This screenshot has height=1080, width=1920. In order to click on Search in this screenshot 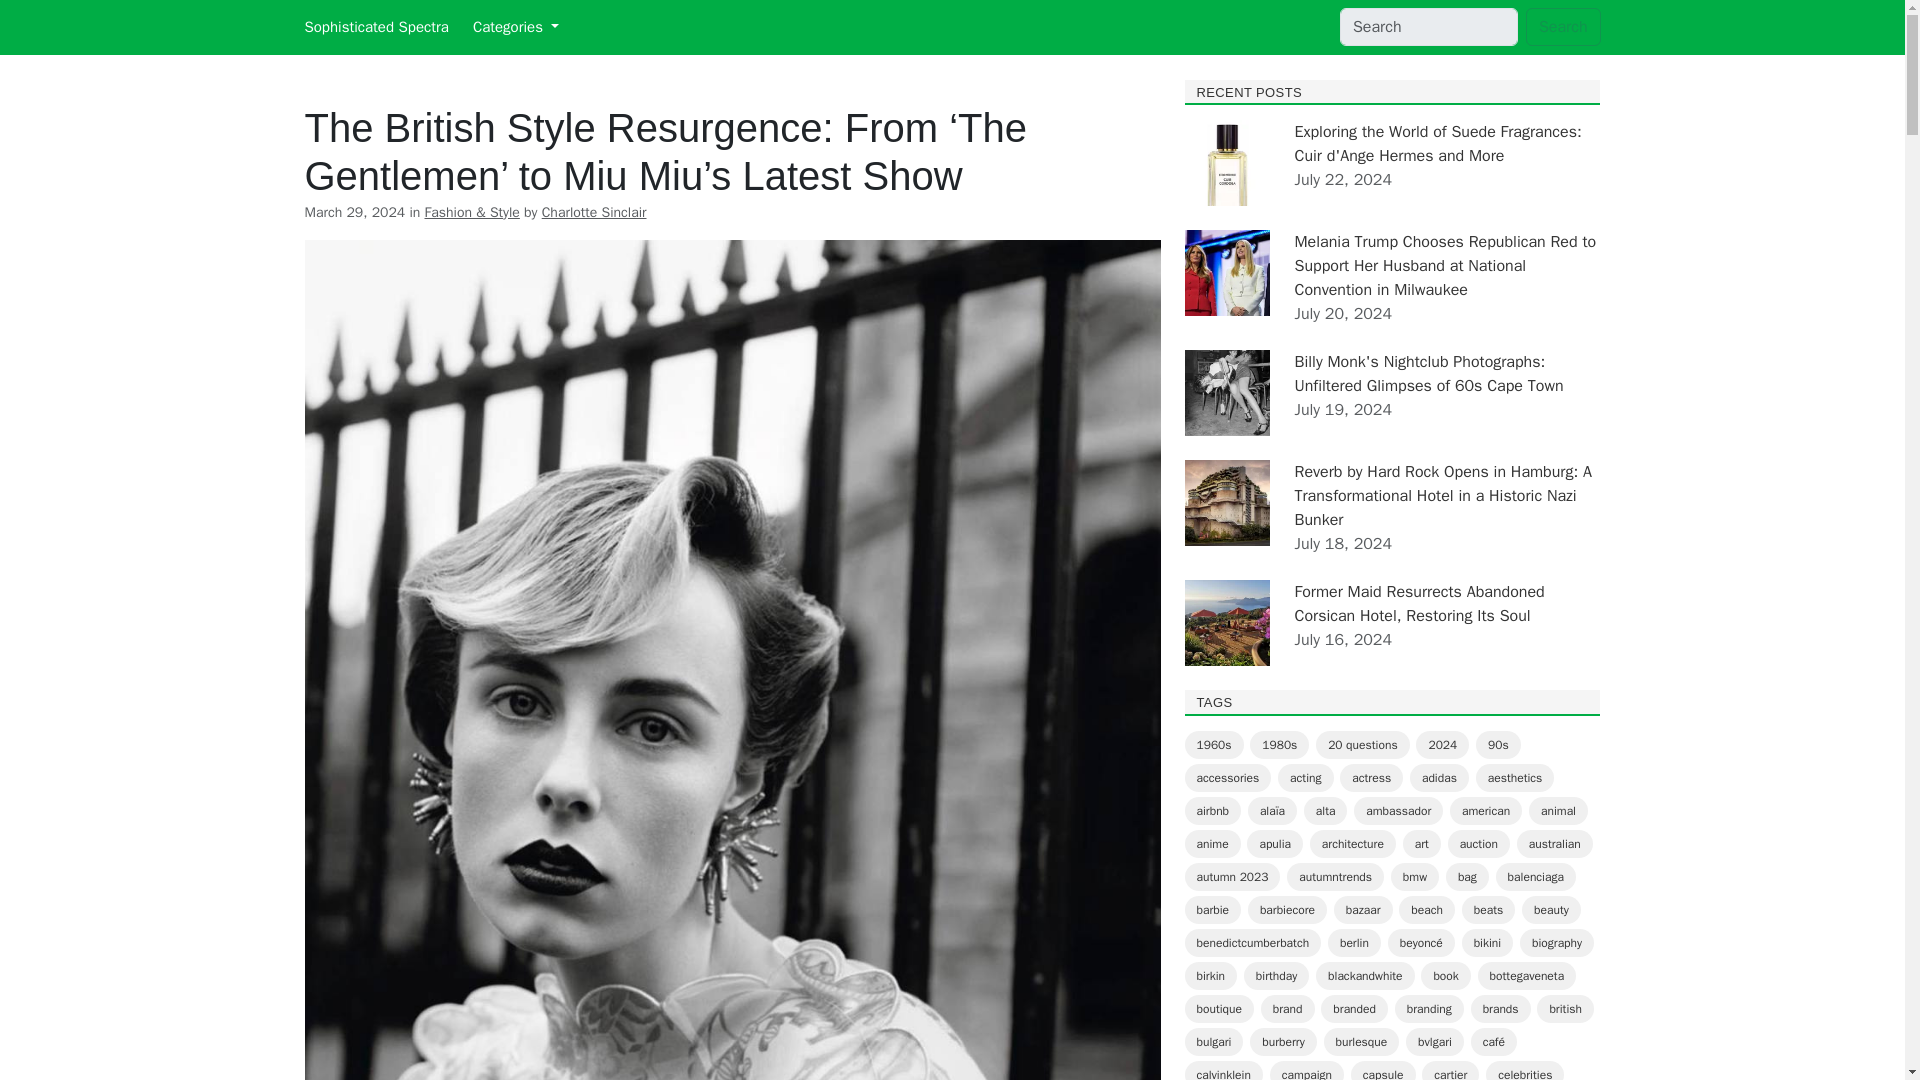, I will do `click(1564, 26)`.